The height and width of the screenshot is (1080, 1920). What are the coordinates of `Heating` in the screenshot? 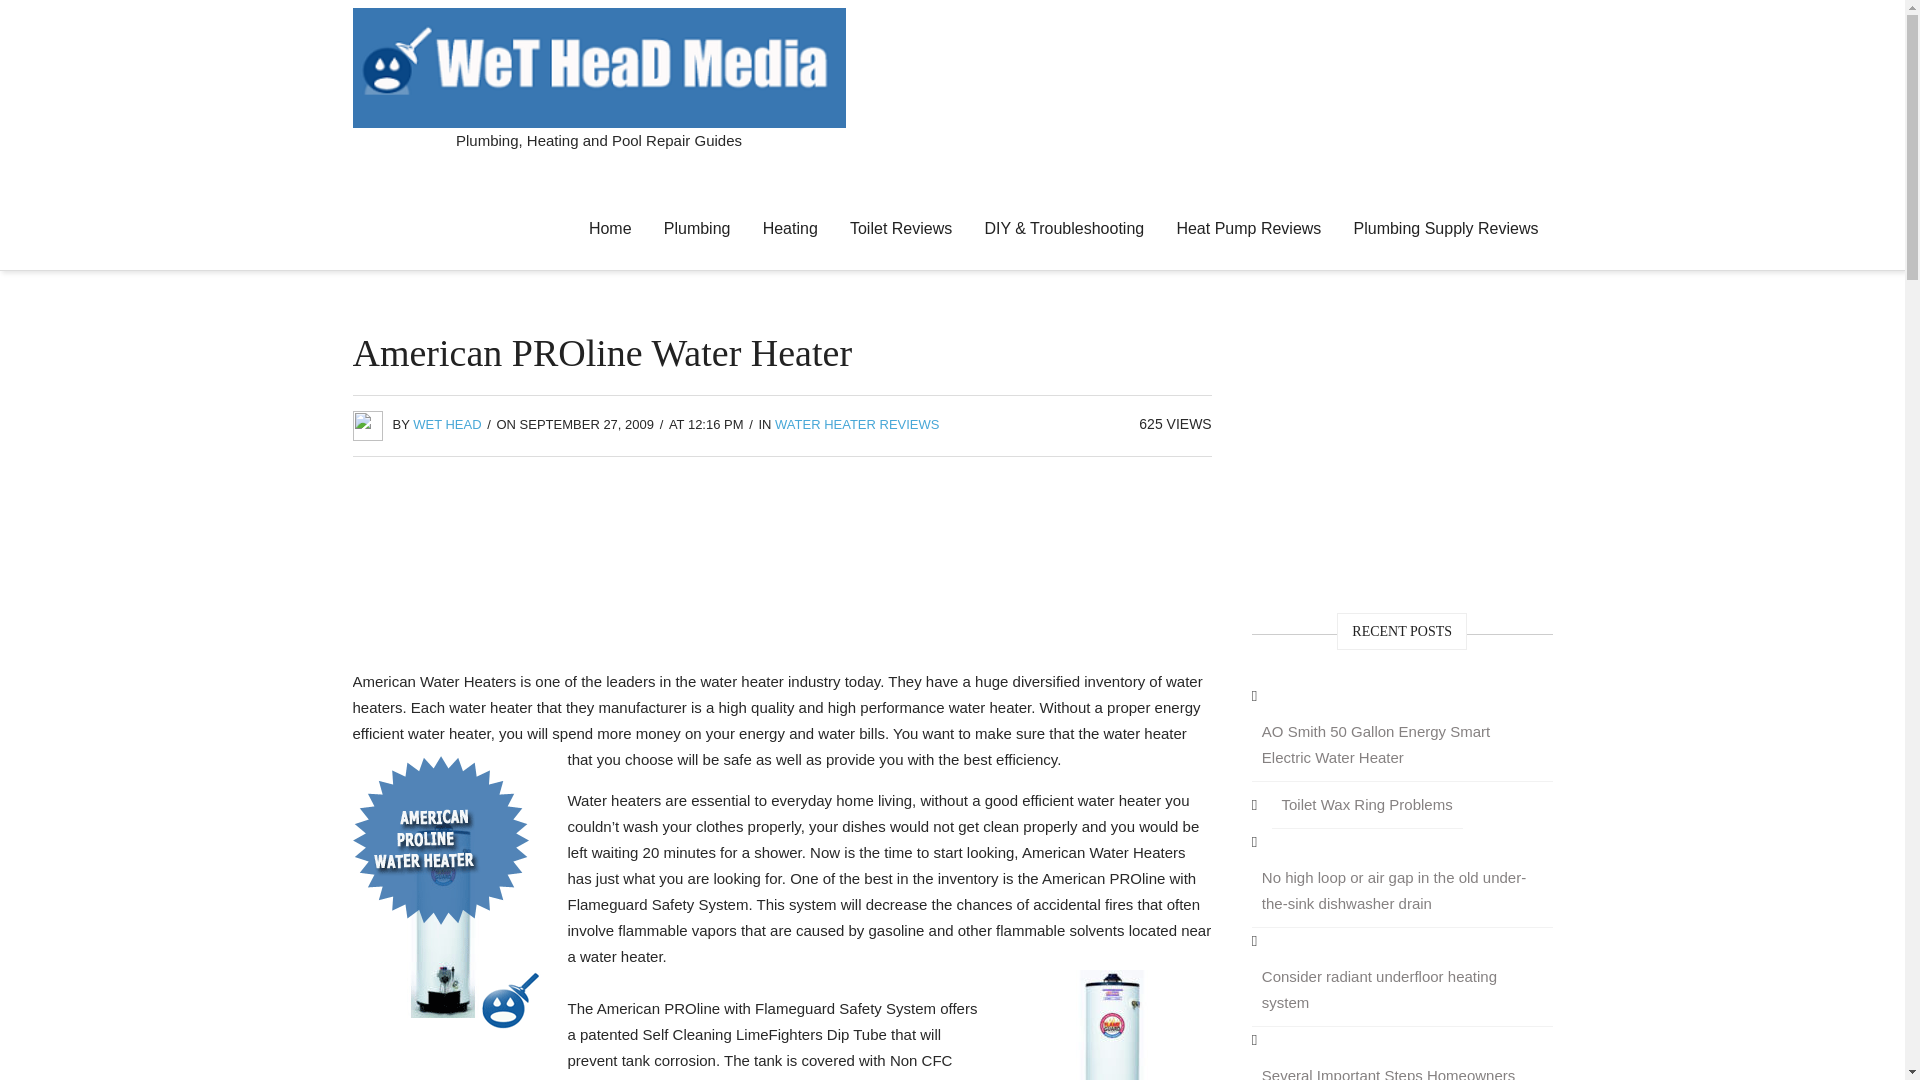 It's located at (790, 228).